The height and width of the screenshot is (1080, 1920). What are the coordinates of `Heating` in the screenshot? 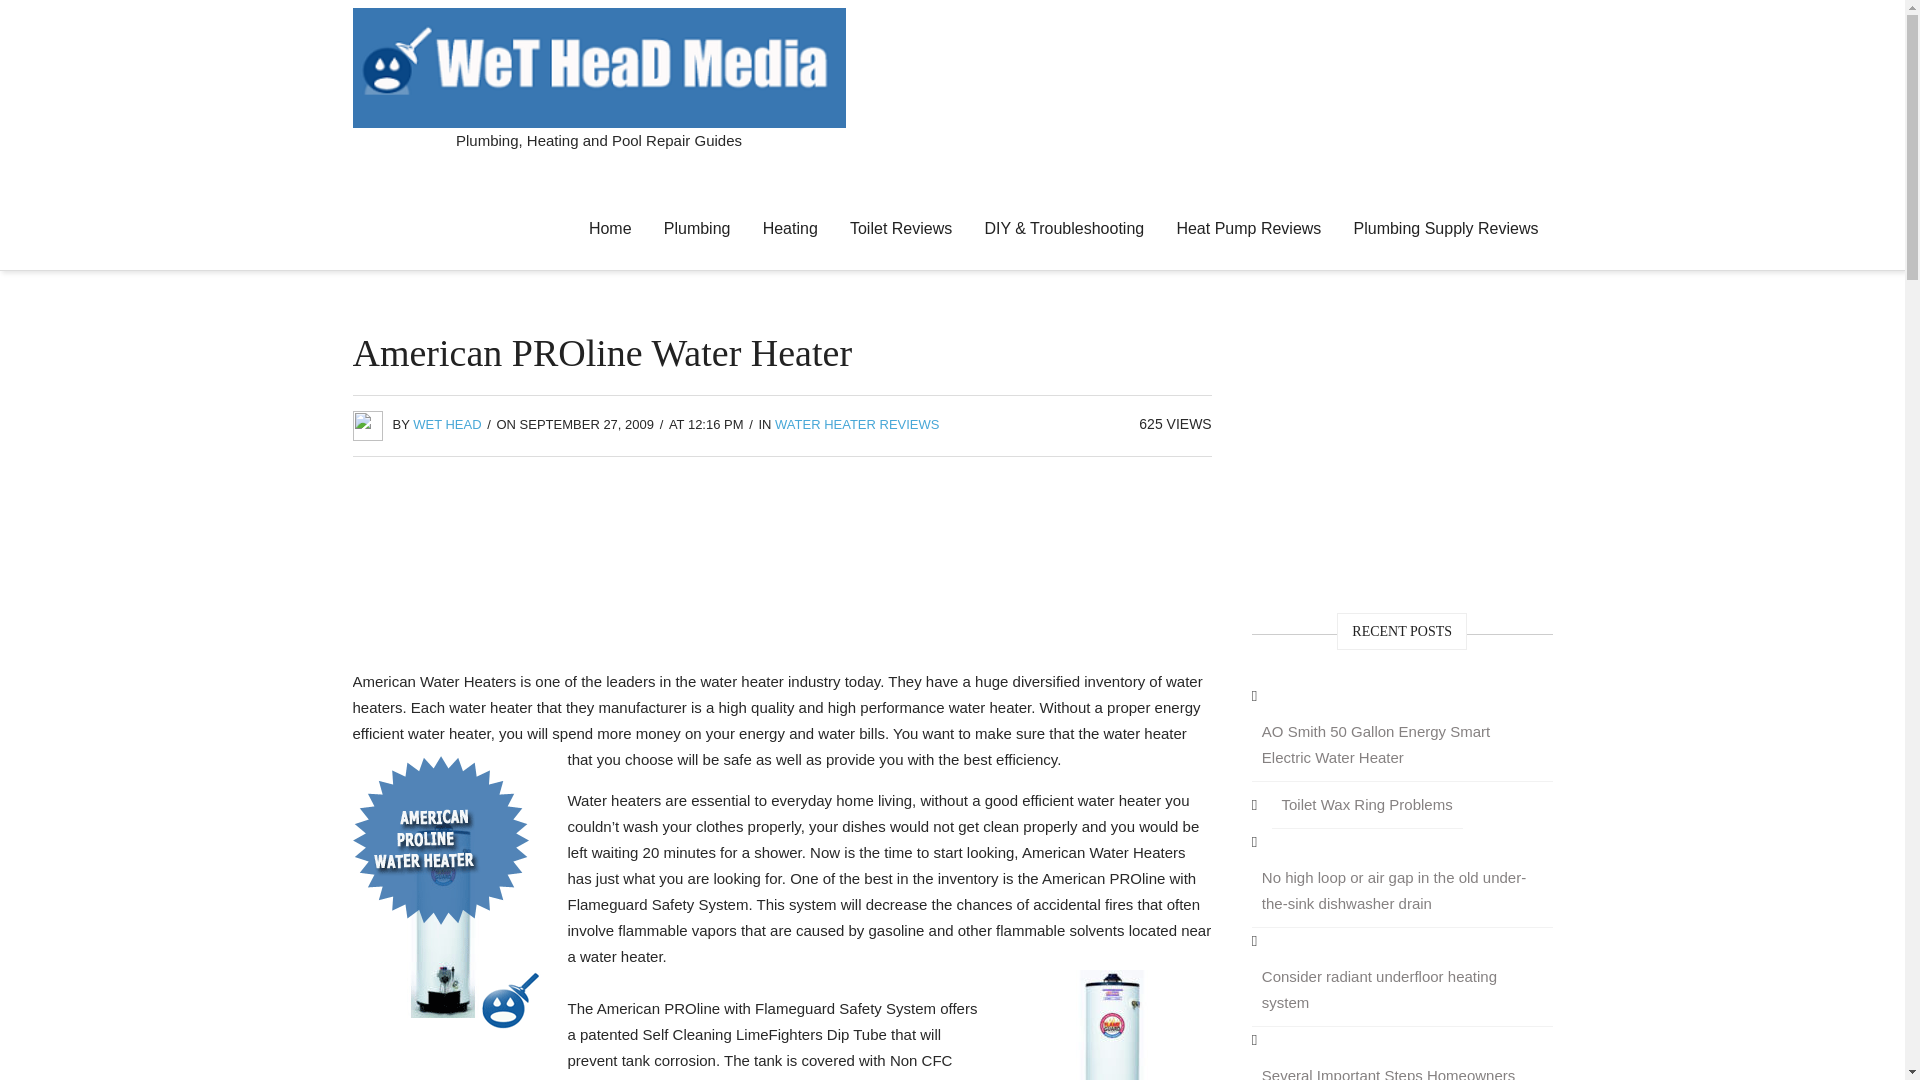 It's located at (790, 228).